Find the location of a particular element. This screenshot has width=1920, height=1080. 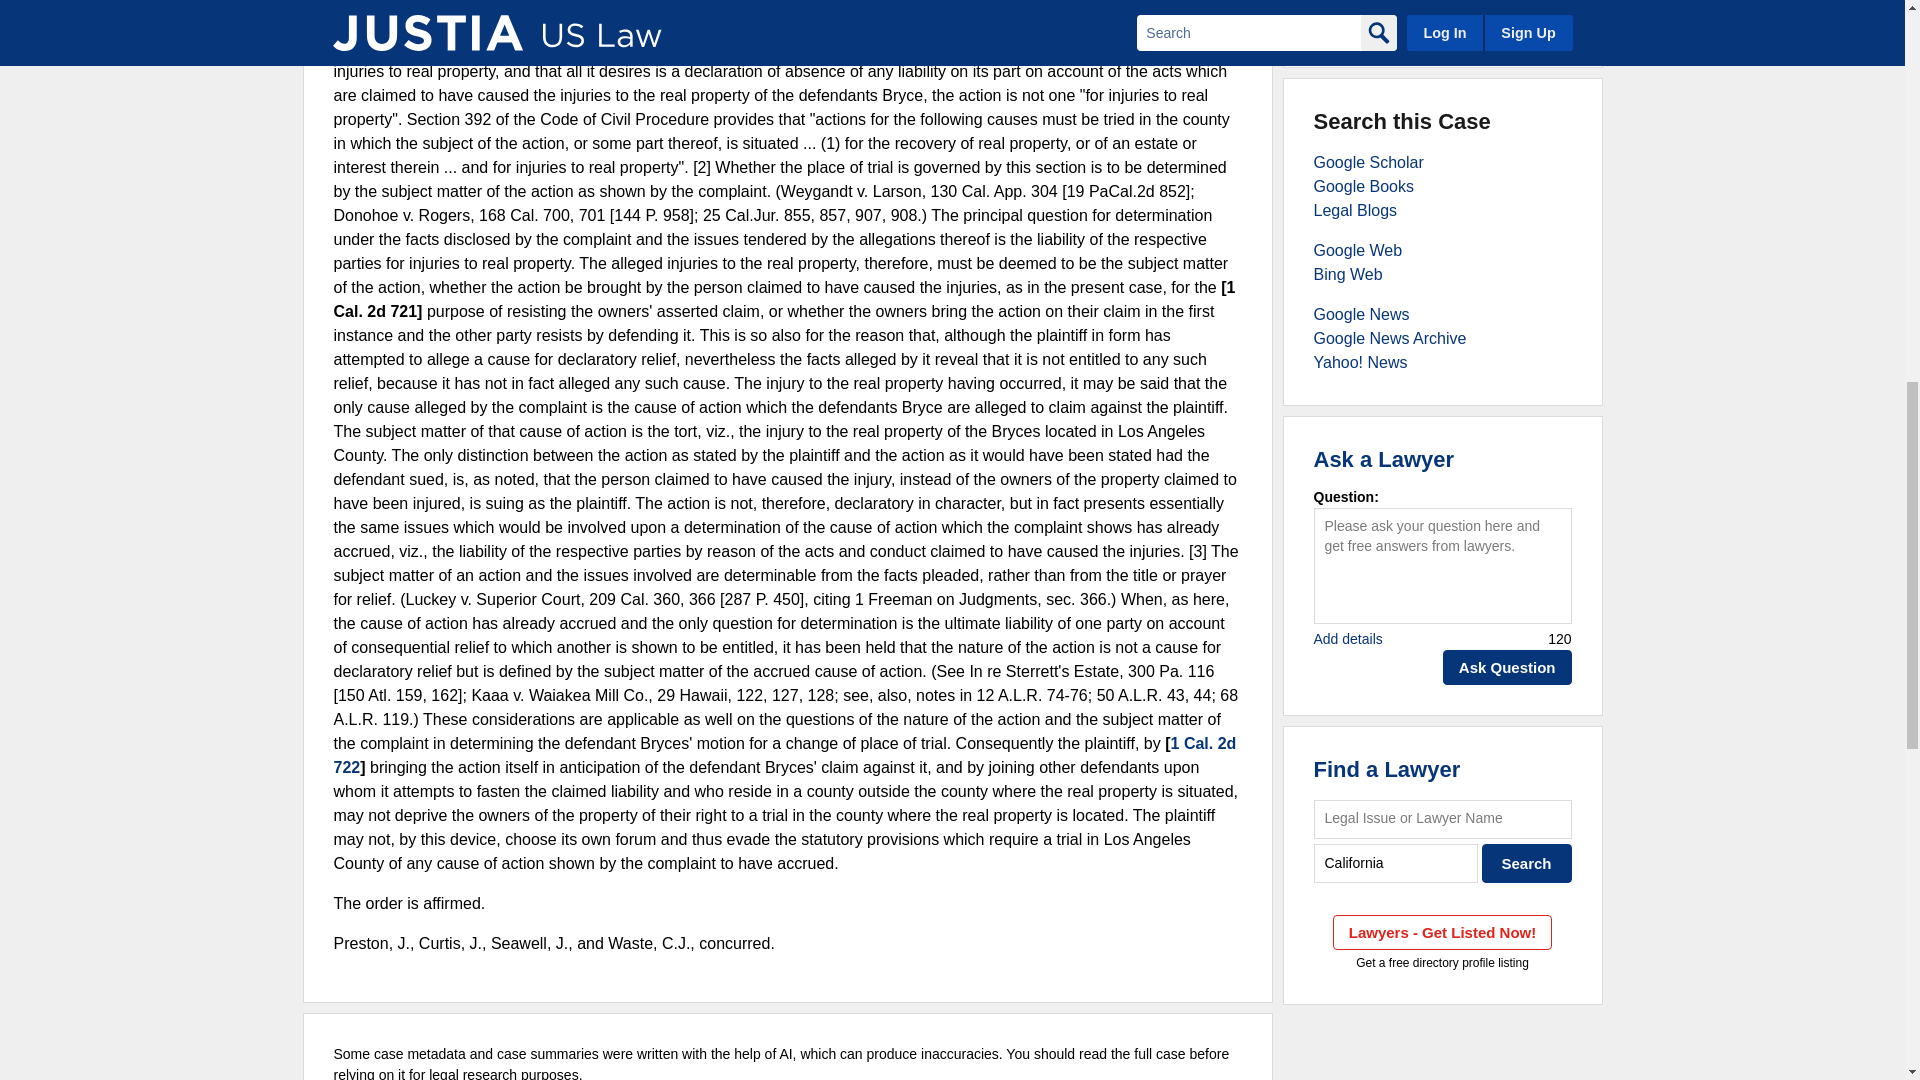

Law - Google News is located at coordinates (1361, 314).